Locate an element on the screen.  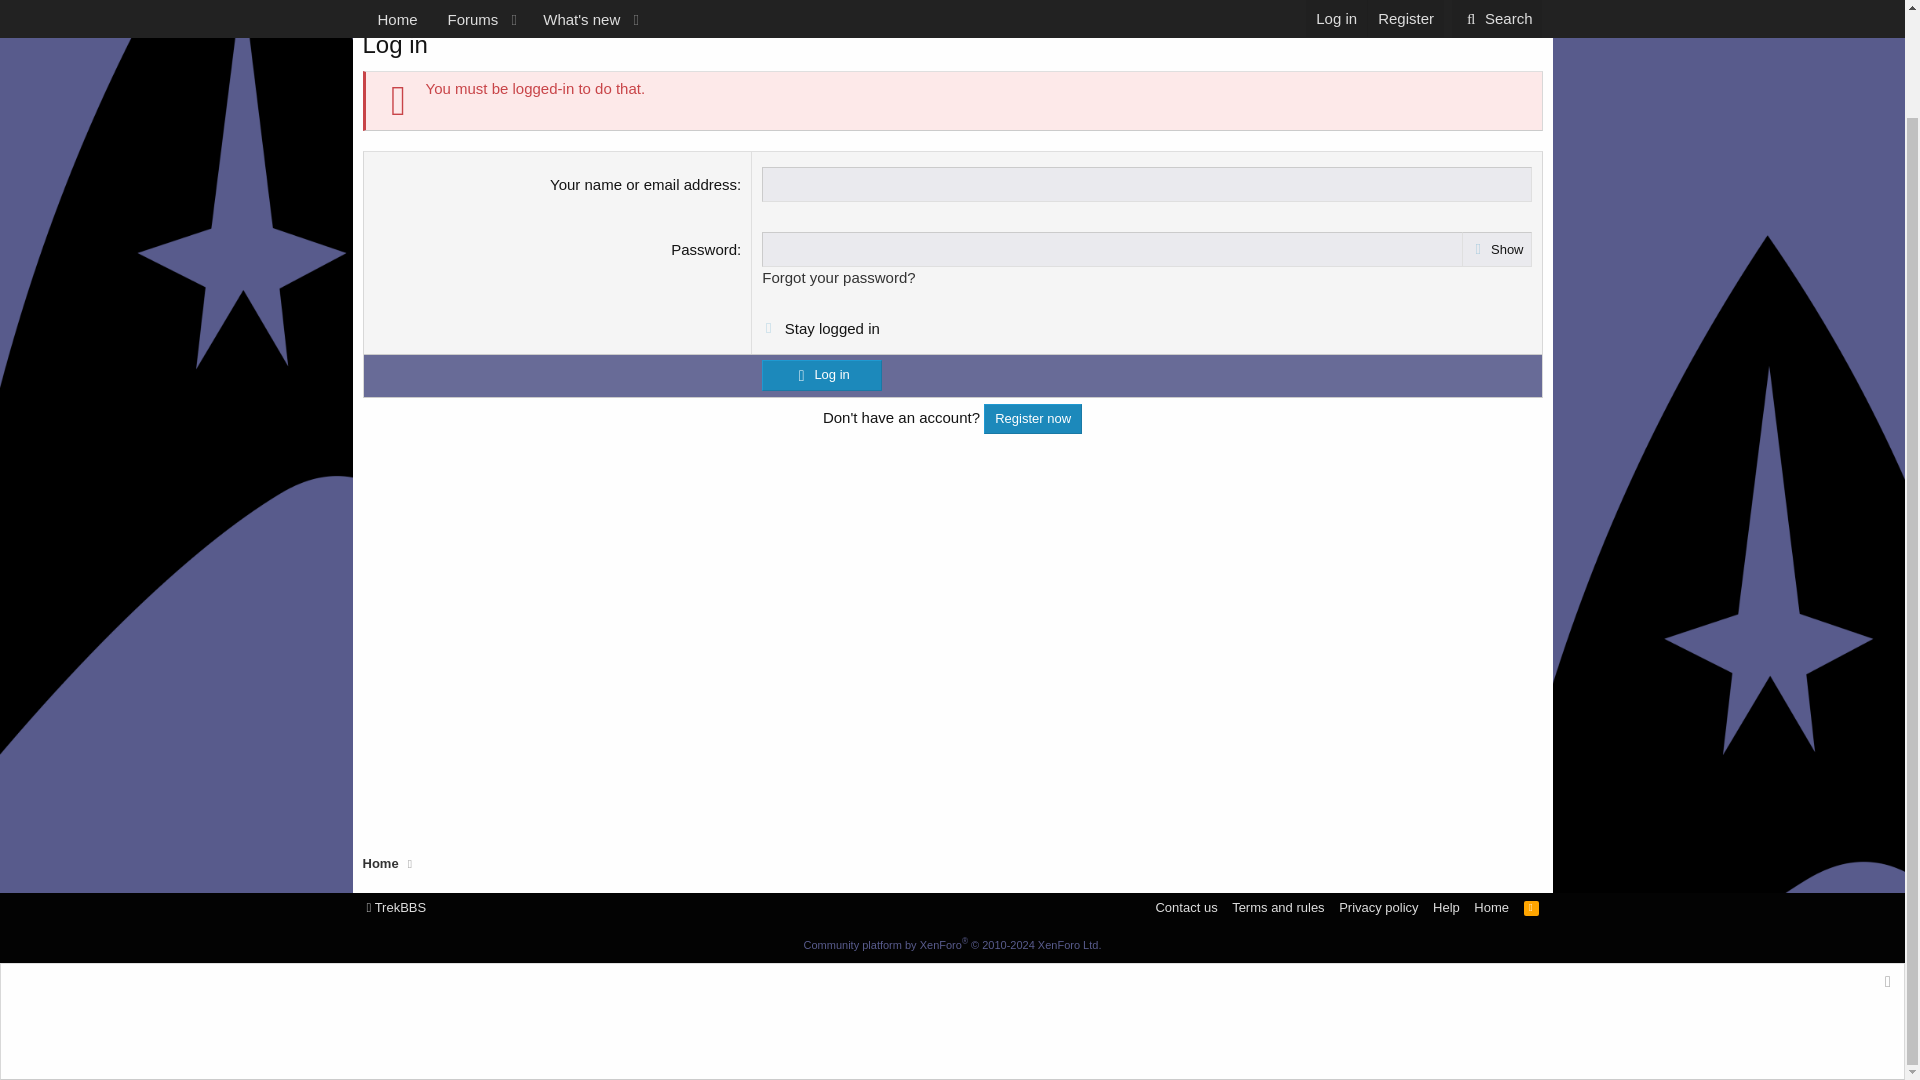
TrekBBS is located at coordinates (396, 906).